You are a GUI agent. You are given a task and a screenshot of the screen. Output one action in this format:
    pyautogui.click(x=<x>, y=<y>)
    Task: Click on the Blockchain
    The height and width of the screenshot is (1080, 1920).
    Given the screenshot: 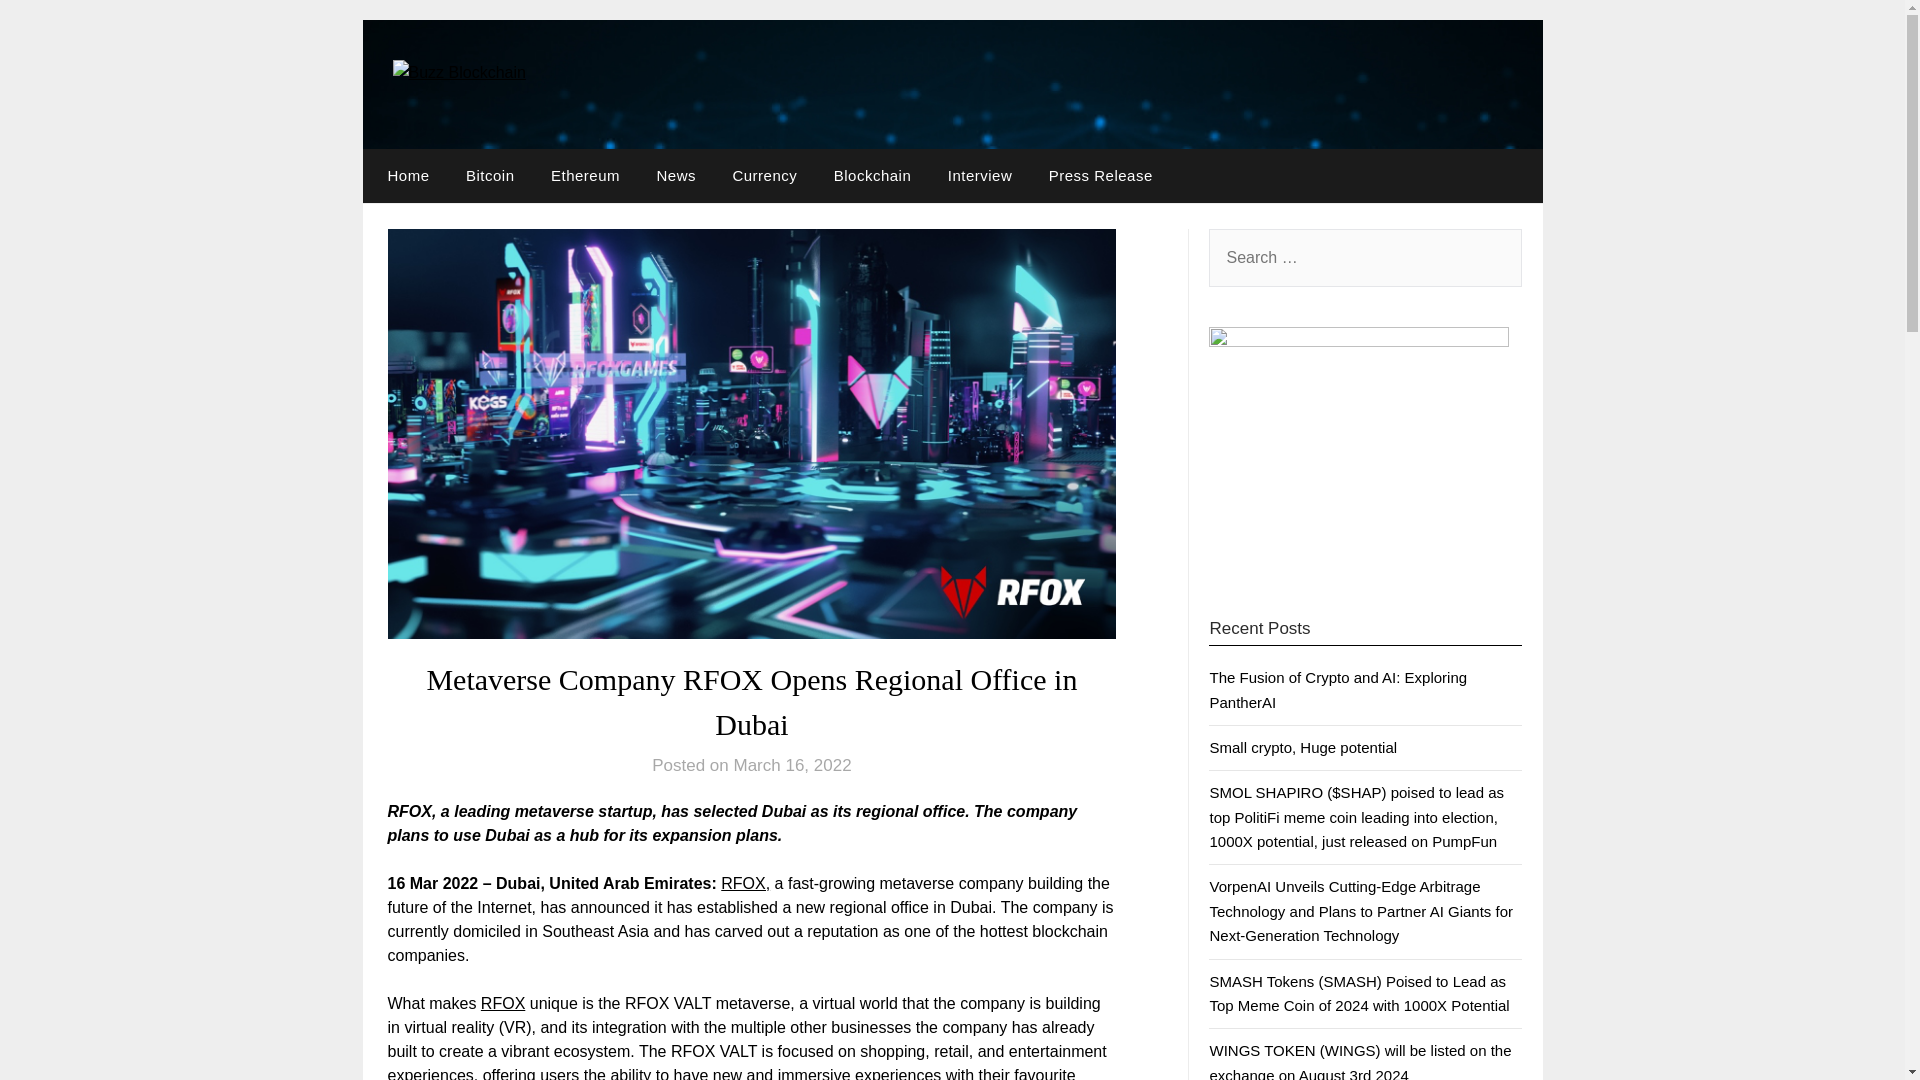 What is the action you would take?
    pyautogui.click(x=872, y=176)
    